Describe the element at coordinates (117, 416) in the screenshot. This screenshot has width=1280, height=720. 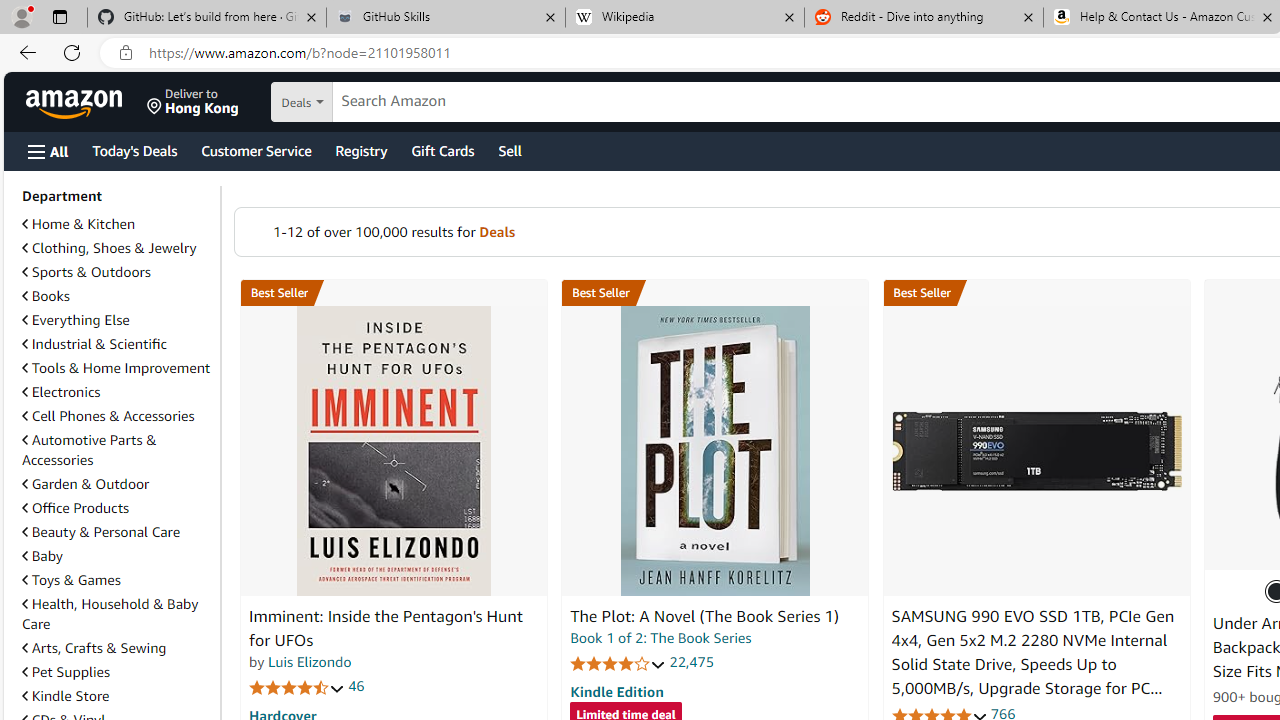
I see `Cell Phones & Accessories` at that location.